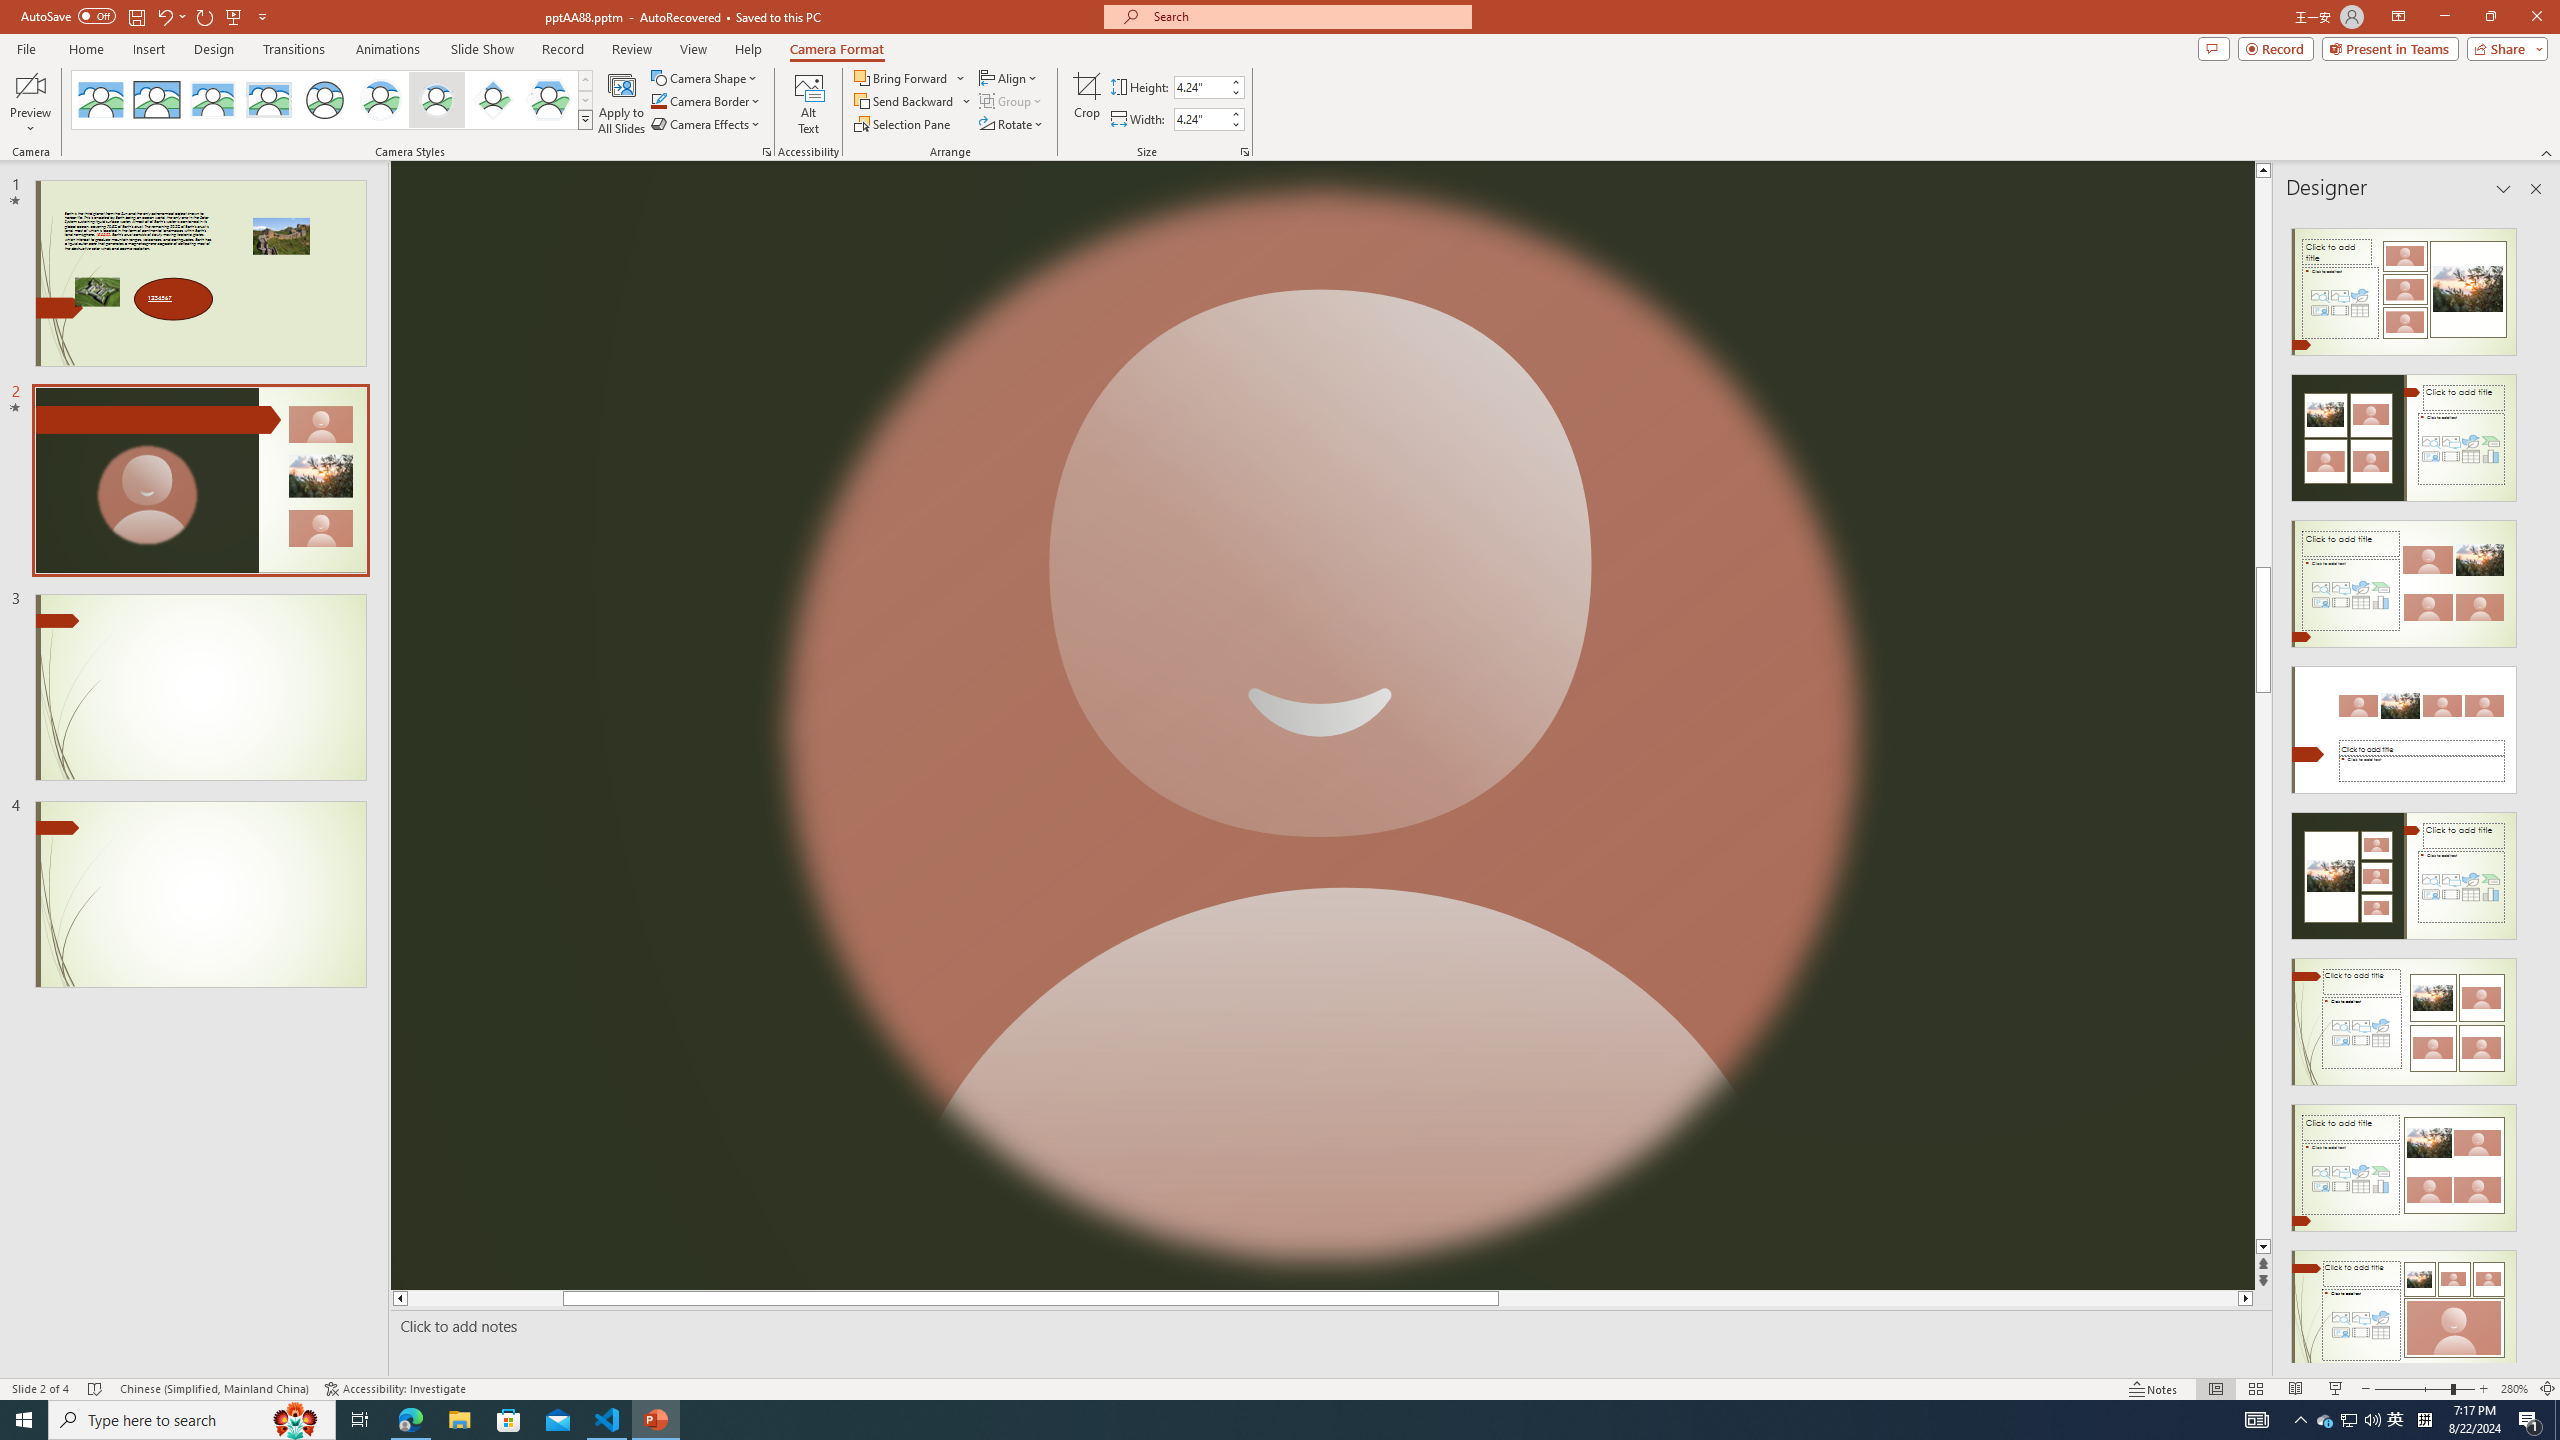 The width and height of the screenshot is (2560, 1440). What do you see at coordinates (2534, 787) in the screenshot?
I see `Class: NetUIScrollBar` at bounding box center [2534, 787].